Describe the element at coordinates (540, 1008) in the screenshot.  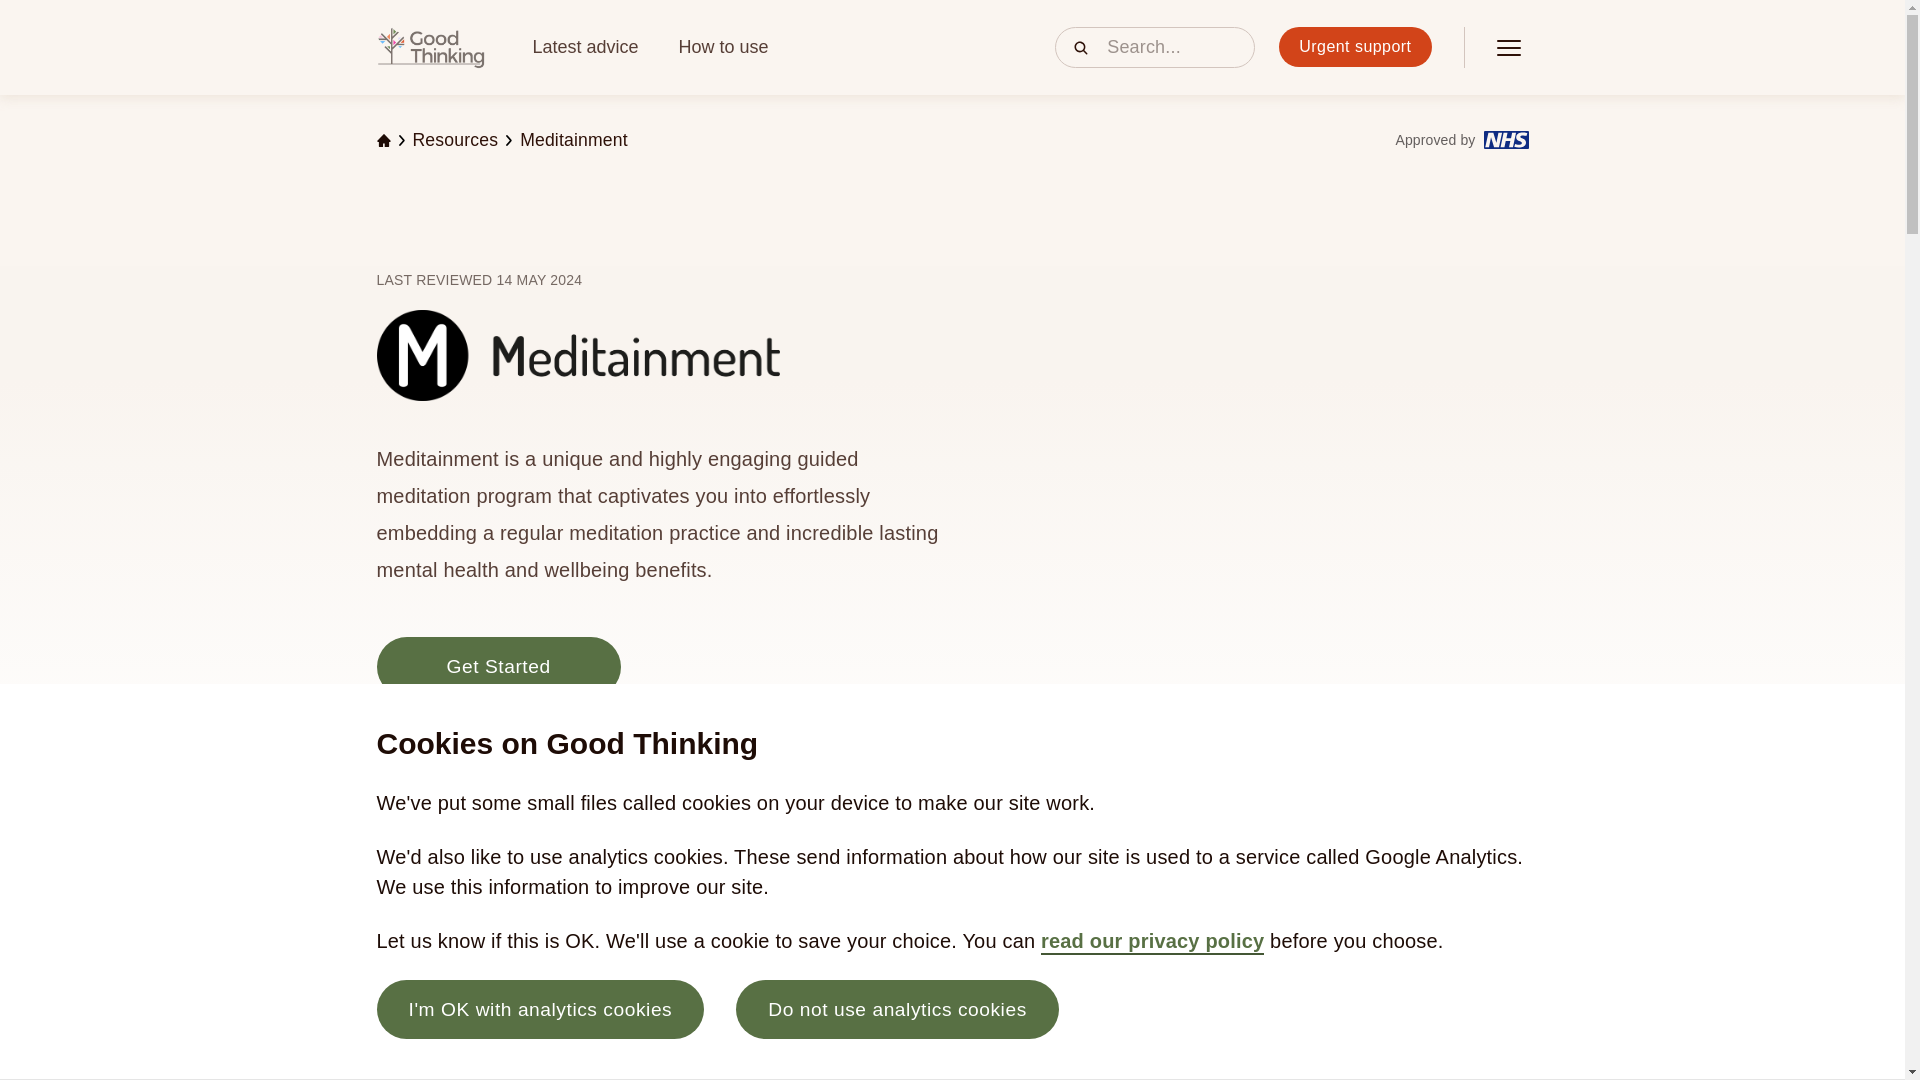
I see `I'm OK with analytics cookies` at that location.